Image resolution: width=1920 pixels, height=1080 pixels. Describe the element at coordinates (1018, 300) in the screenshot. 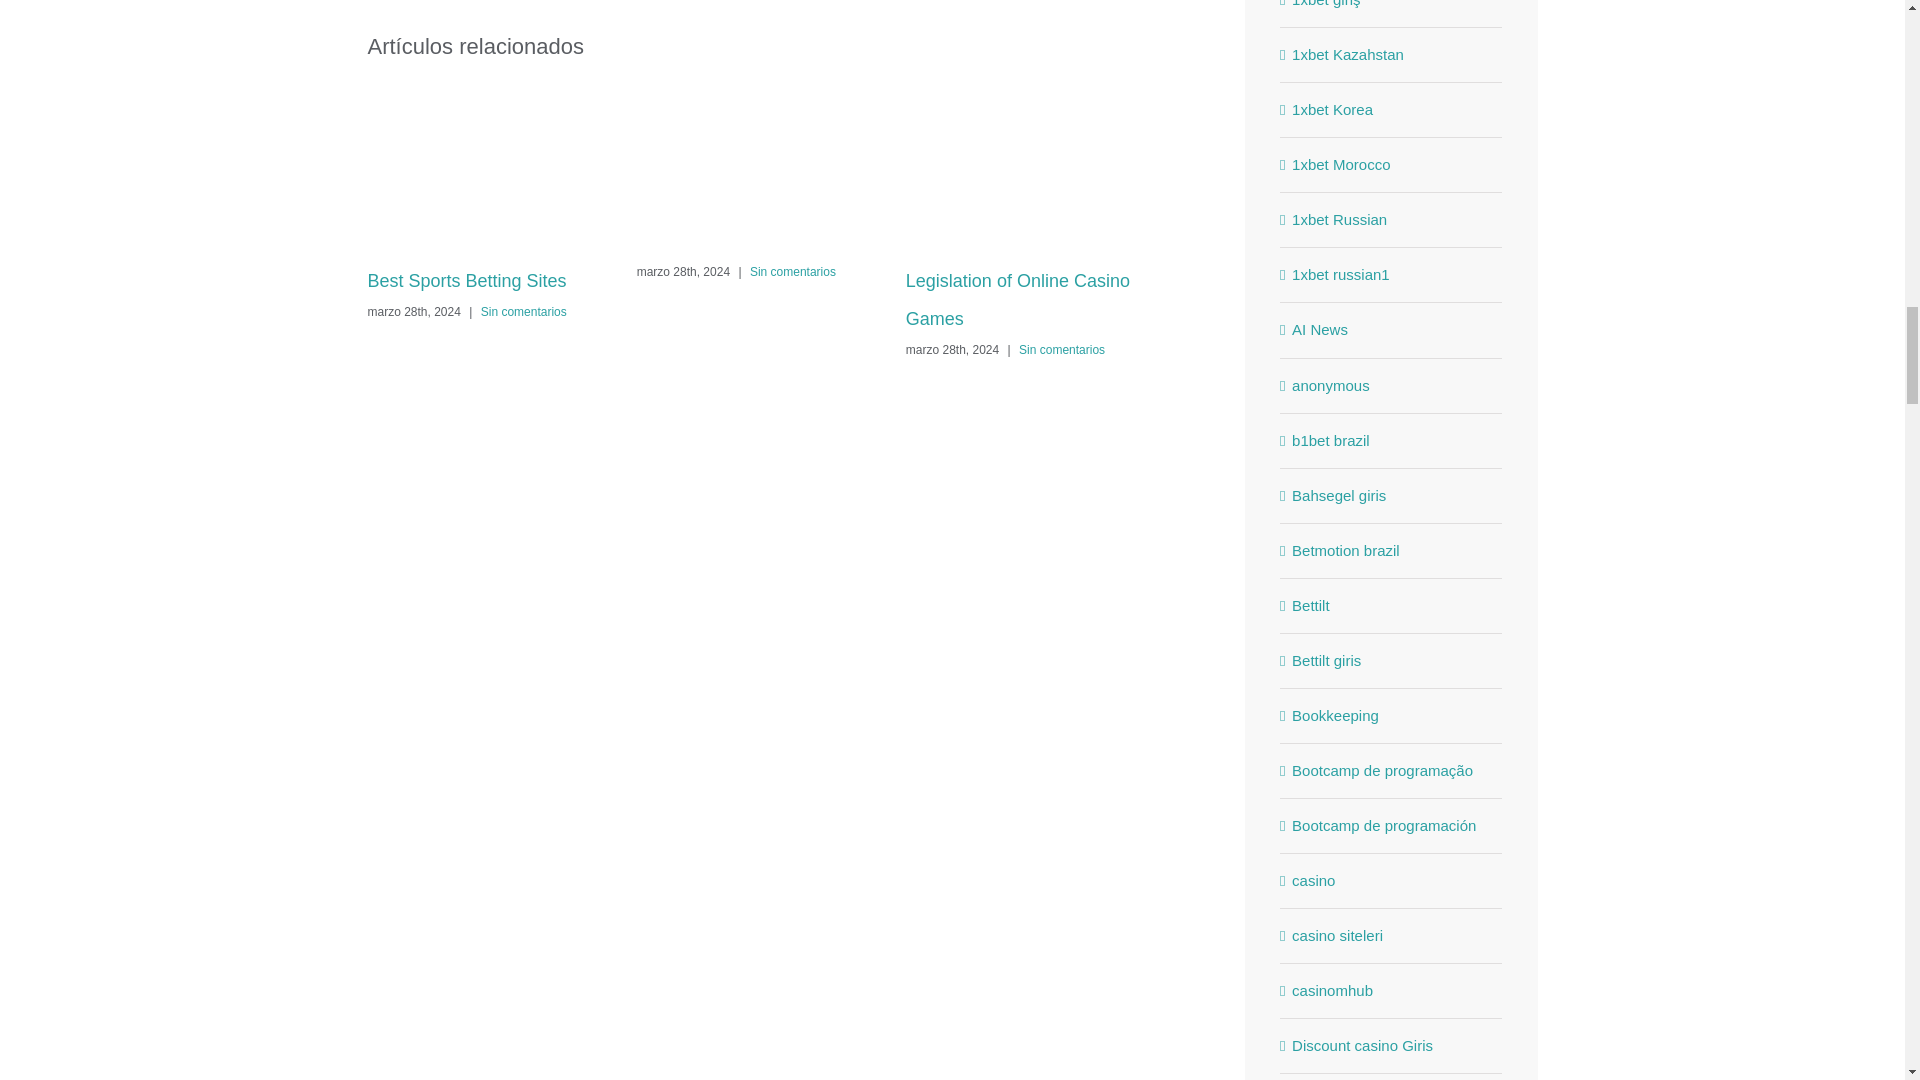

I see `Legislation of Online Casino Games` at that location.